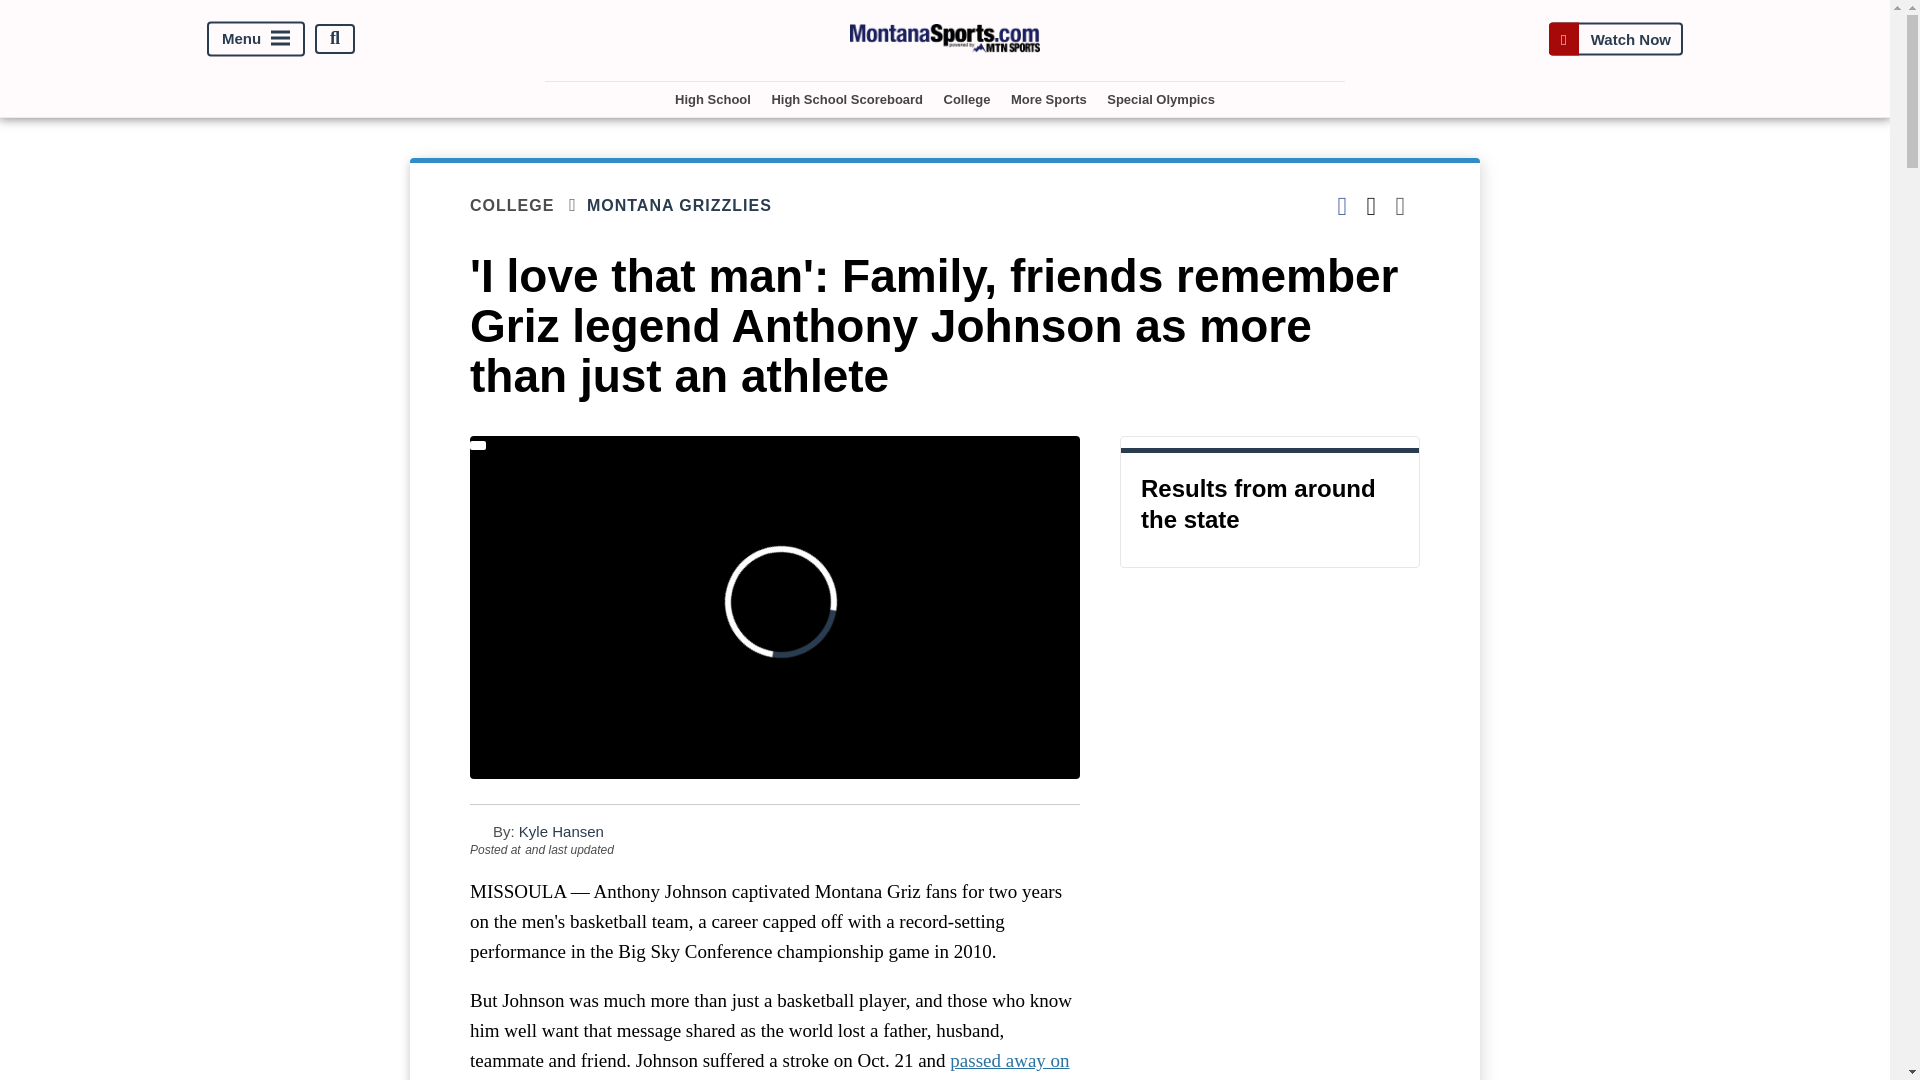 This screenshot has height=1080, width=1920. Describe the element at coordinates (256, 38) in the screenshot. I see `Menu` at that location.